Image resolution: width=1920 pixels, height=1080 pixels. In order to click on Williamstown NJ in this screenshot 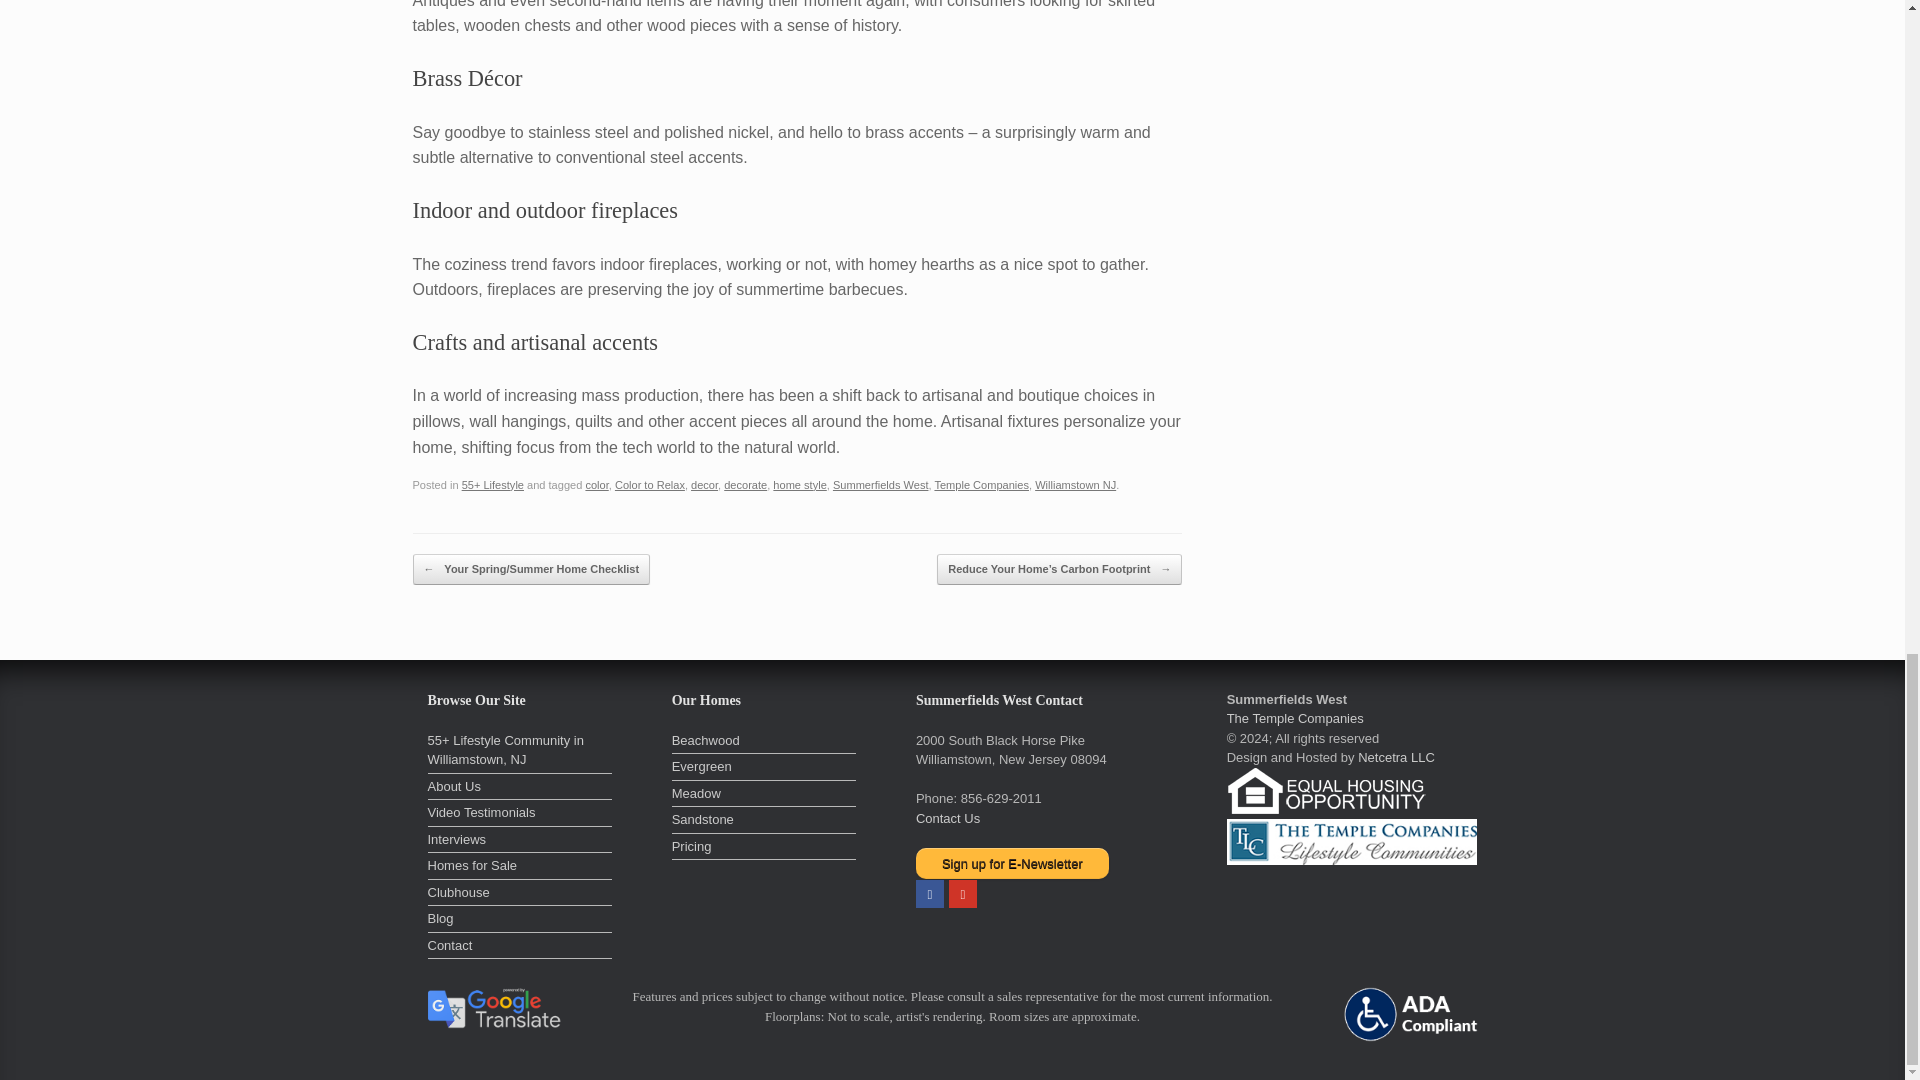, I will do `click(1074, 485)`.